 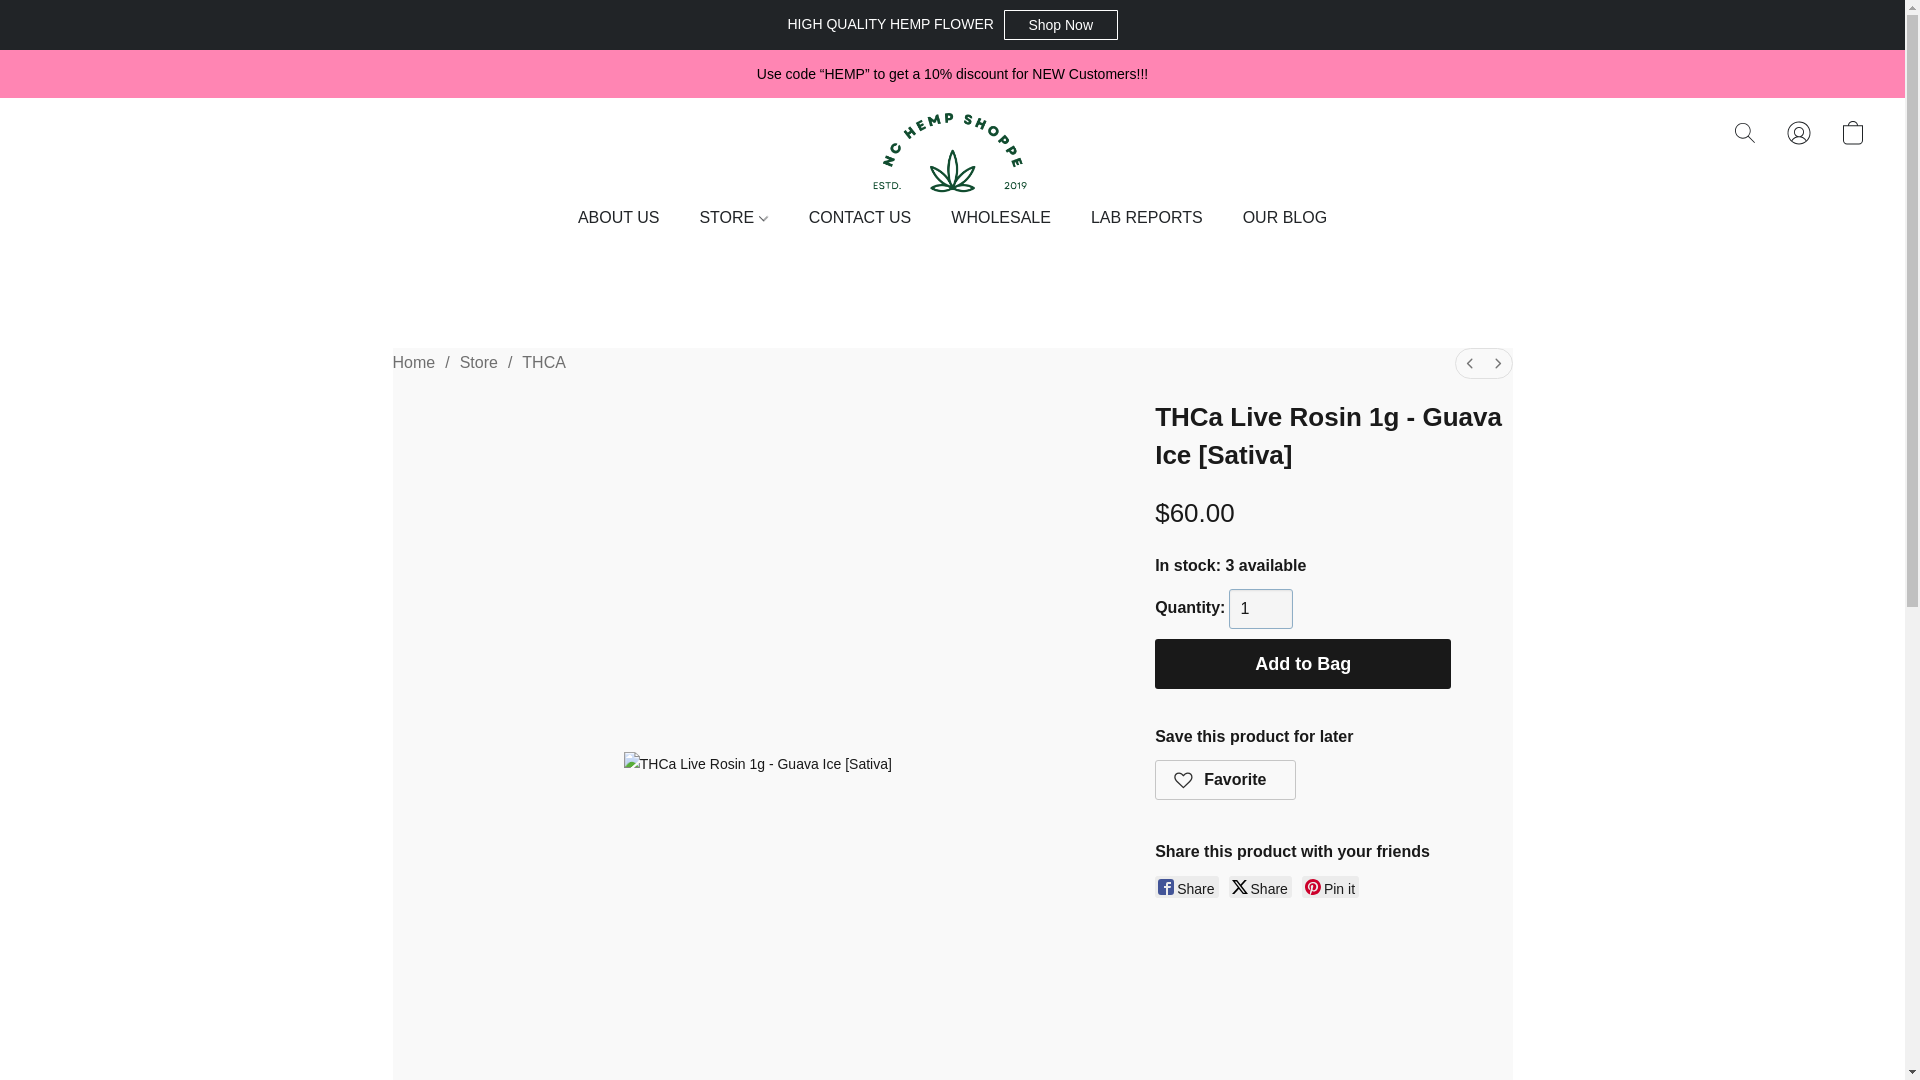 What do you see at coordinates (1260, 886) in the screenshot?
I see `Share` at bounding box center [1260, 886].